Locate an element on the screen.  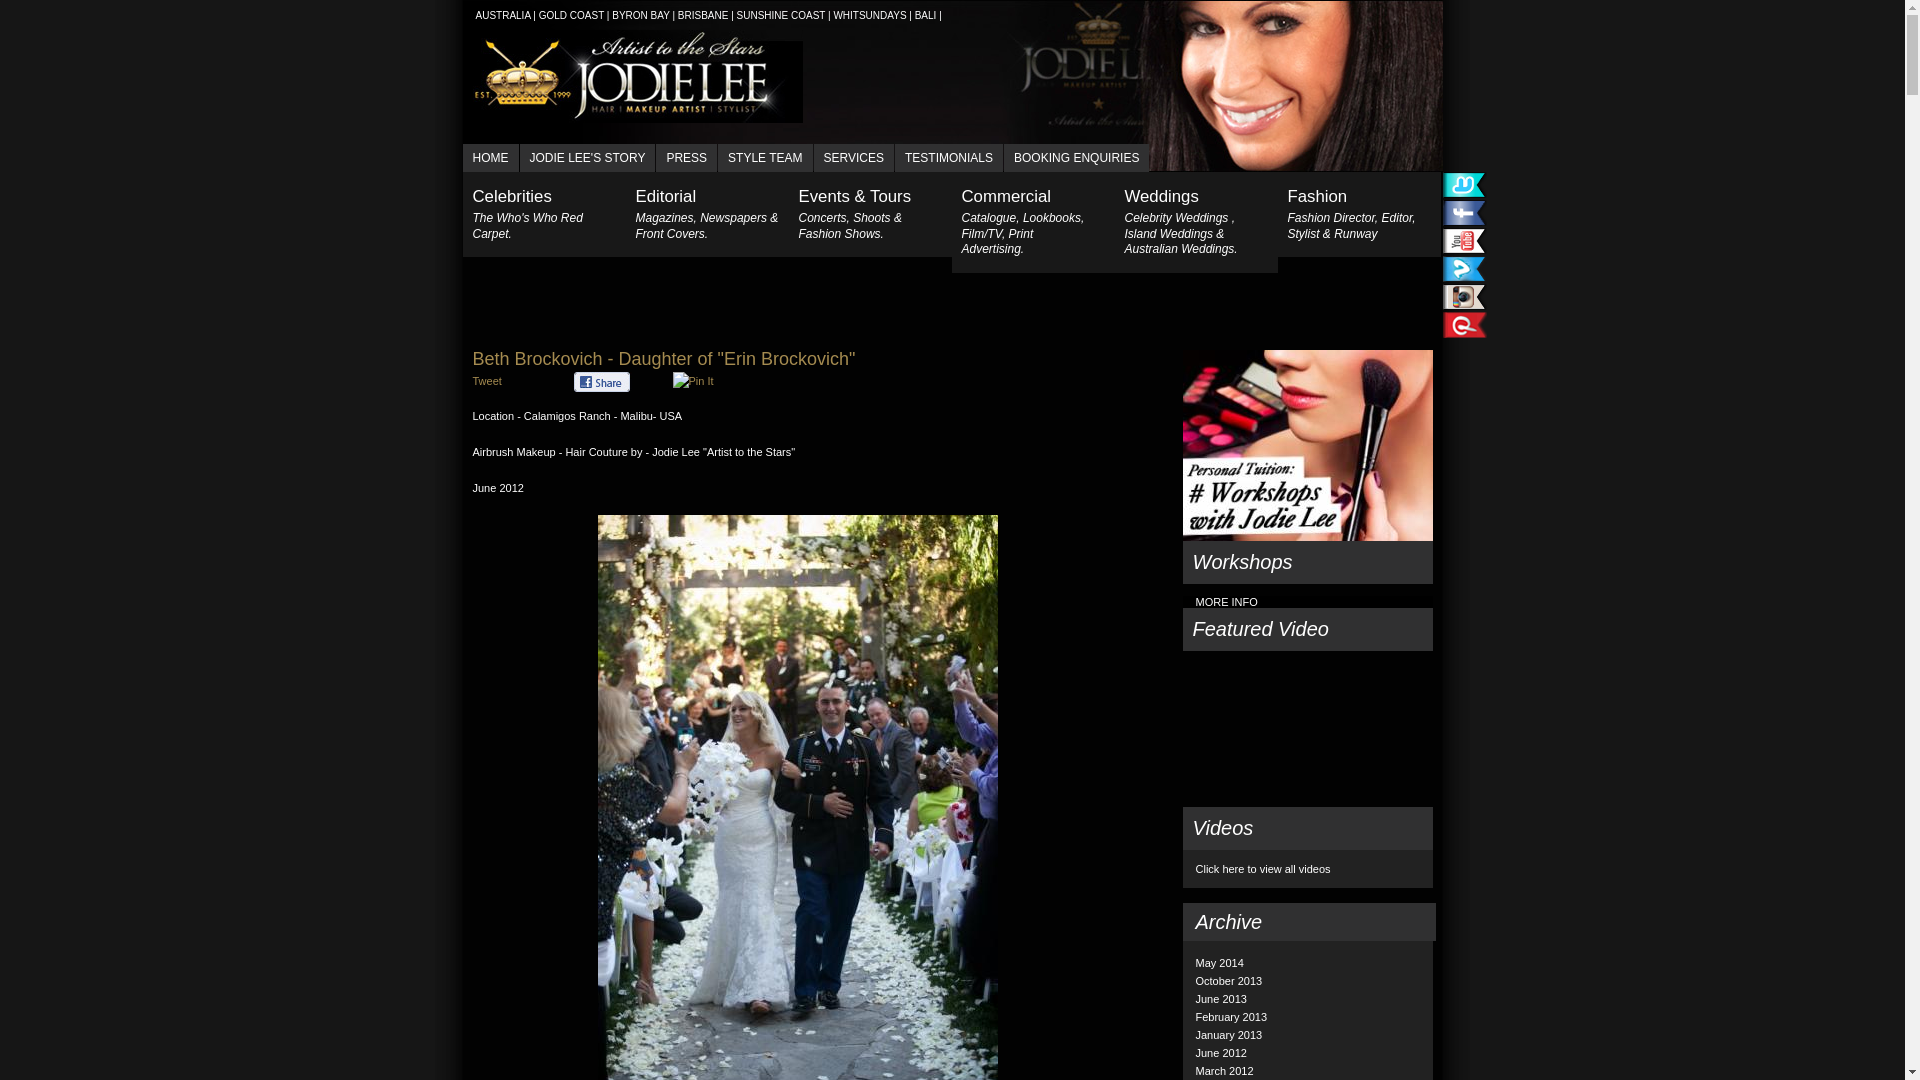
January 2013 is located at coordinates (1230, 1035).